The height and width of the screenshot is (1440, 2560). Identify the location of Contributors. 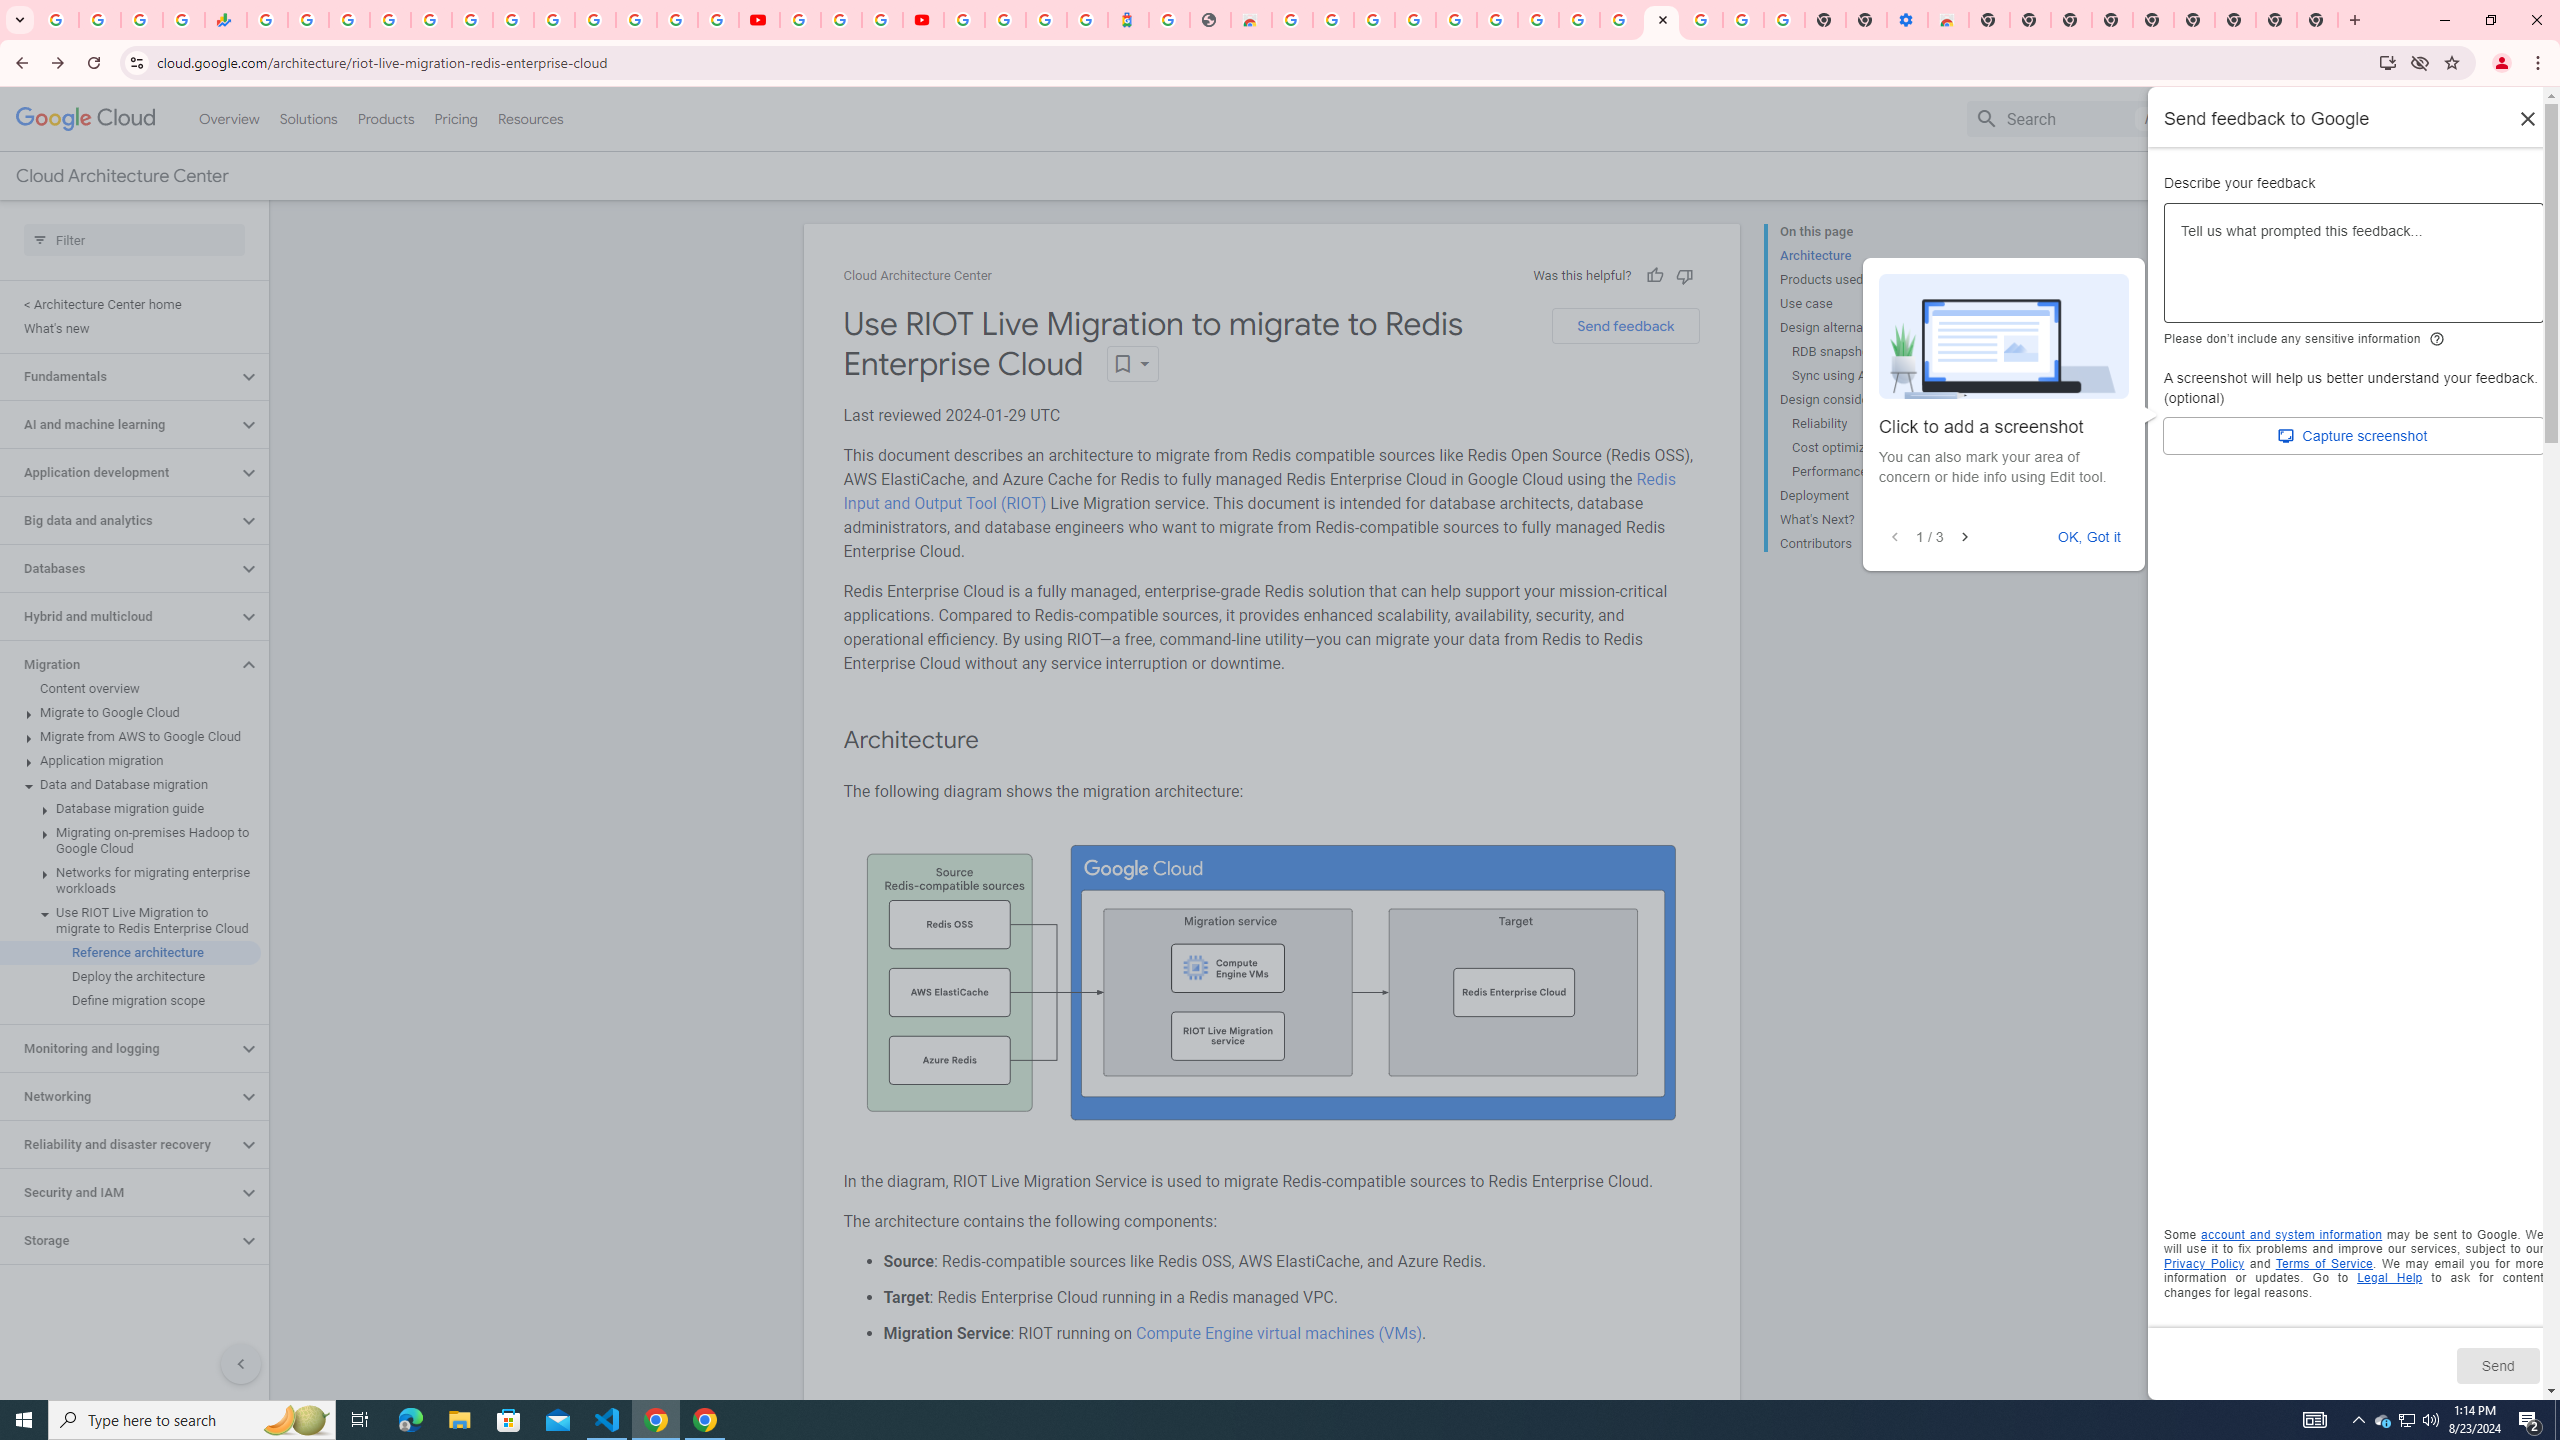
(1861, 541).